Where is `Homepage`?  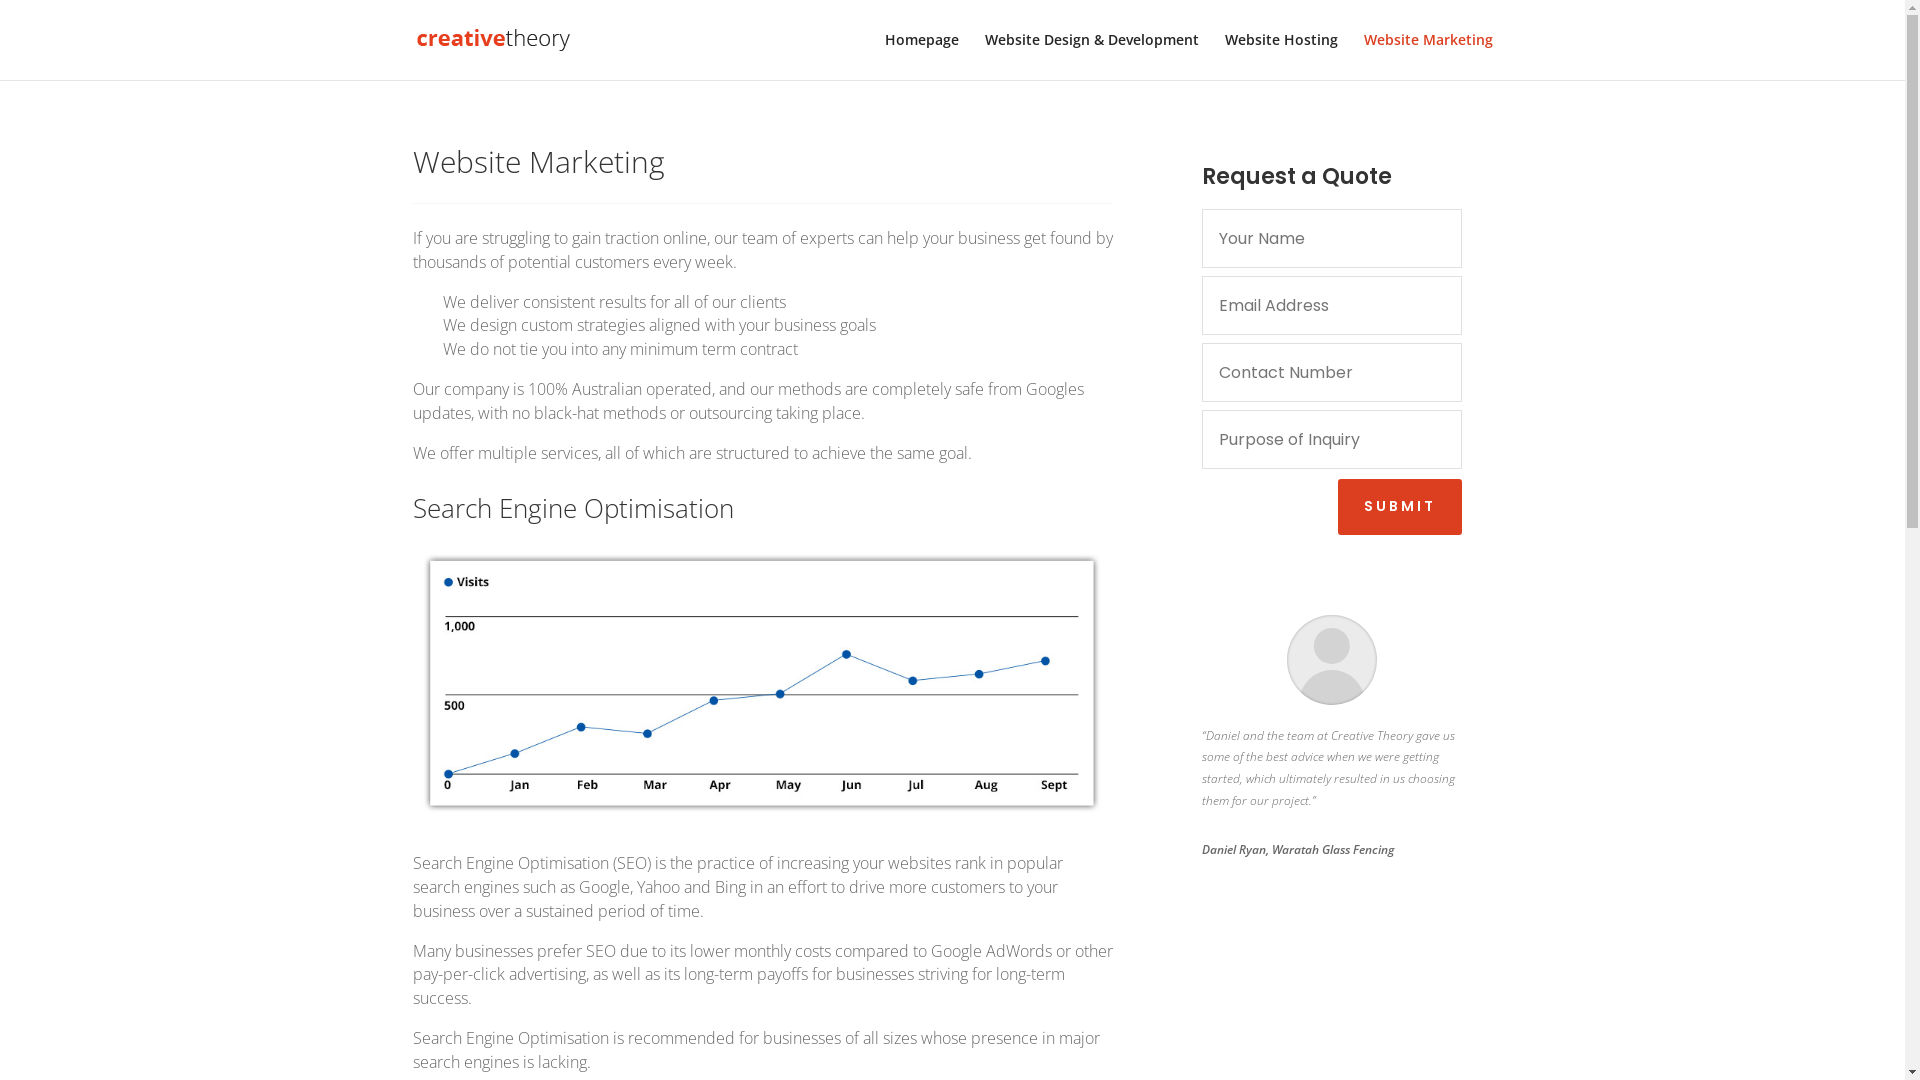 Homepage is located at coordinates (921, 56).